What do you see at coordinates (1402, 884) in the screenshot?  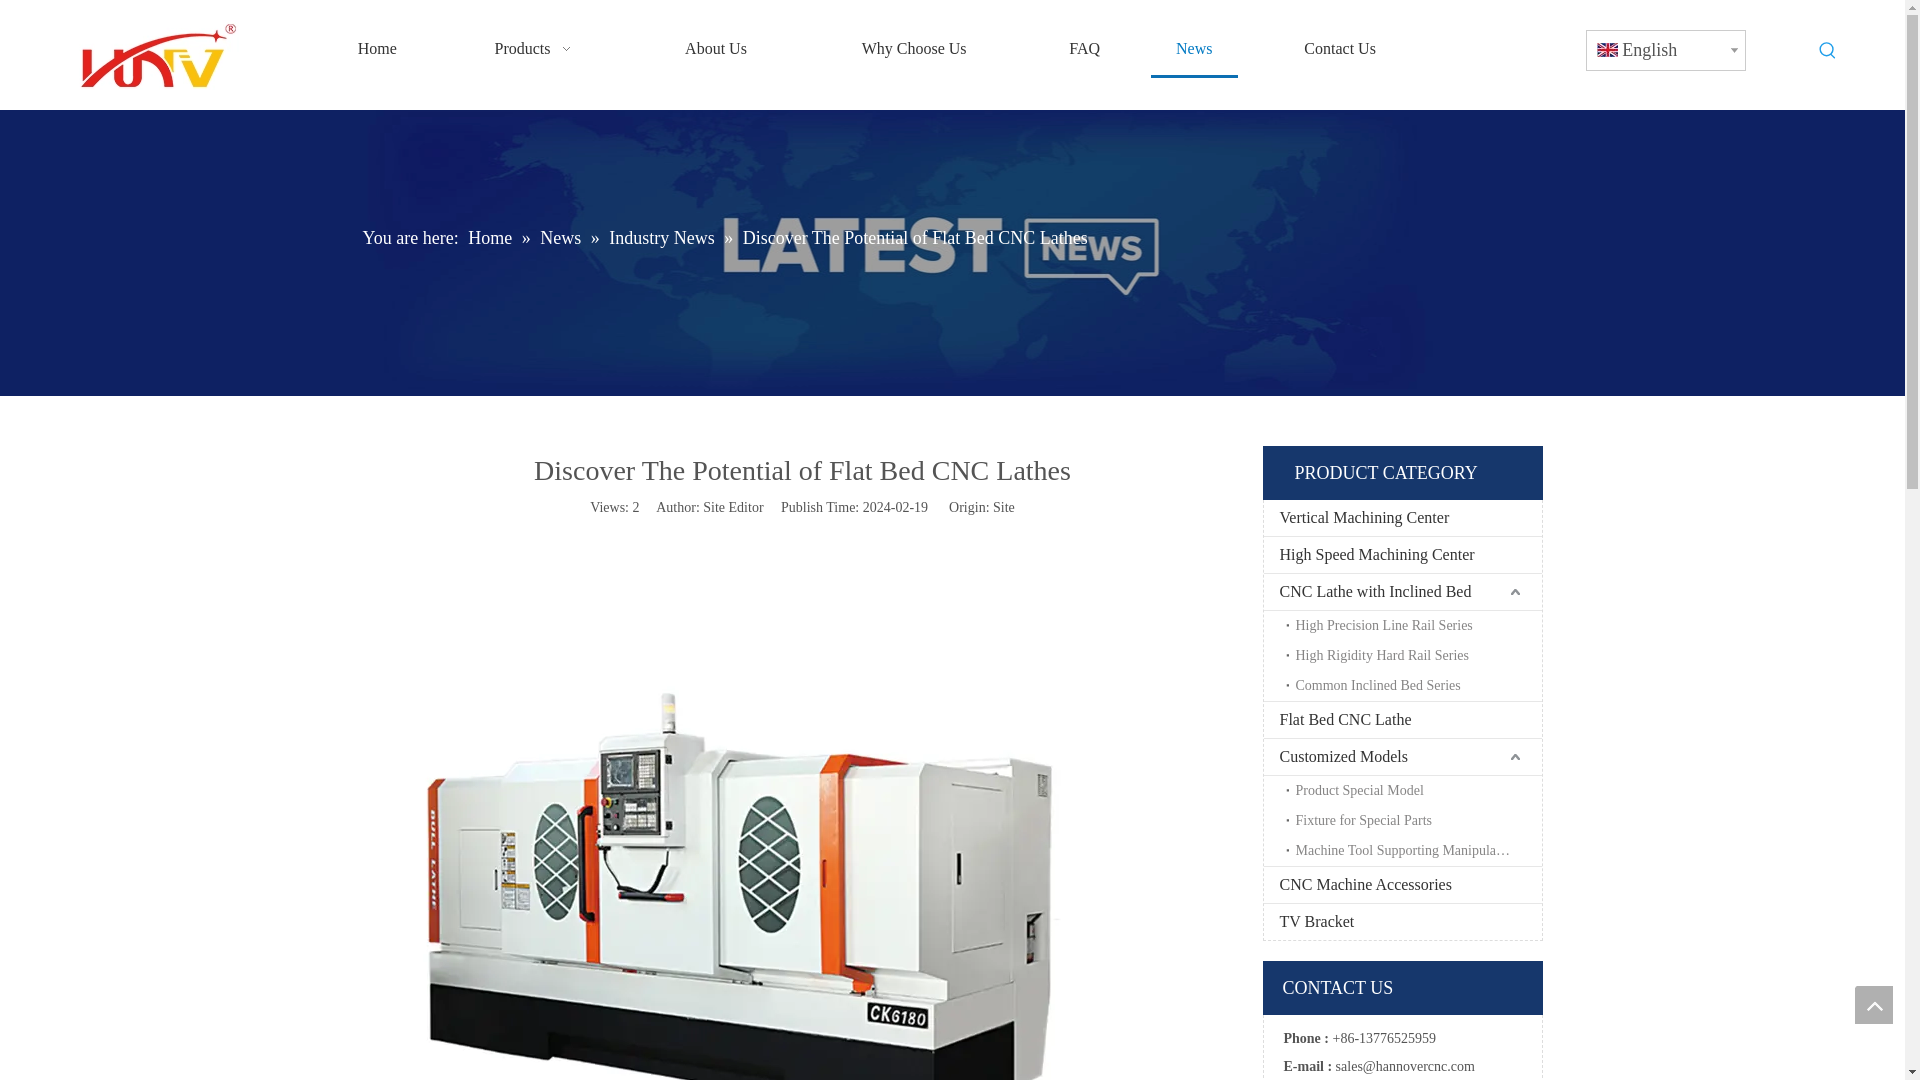 I see `CNC Machine Accessories` at bounding box center [1402, 884].